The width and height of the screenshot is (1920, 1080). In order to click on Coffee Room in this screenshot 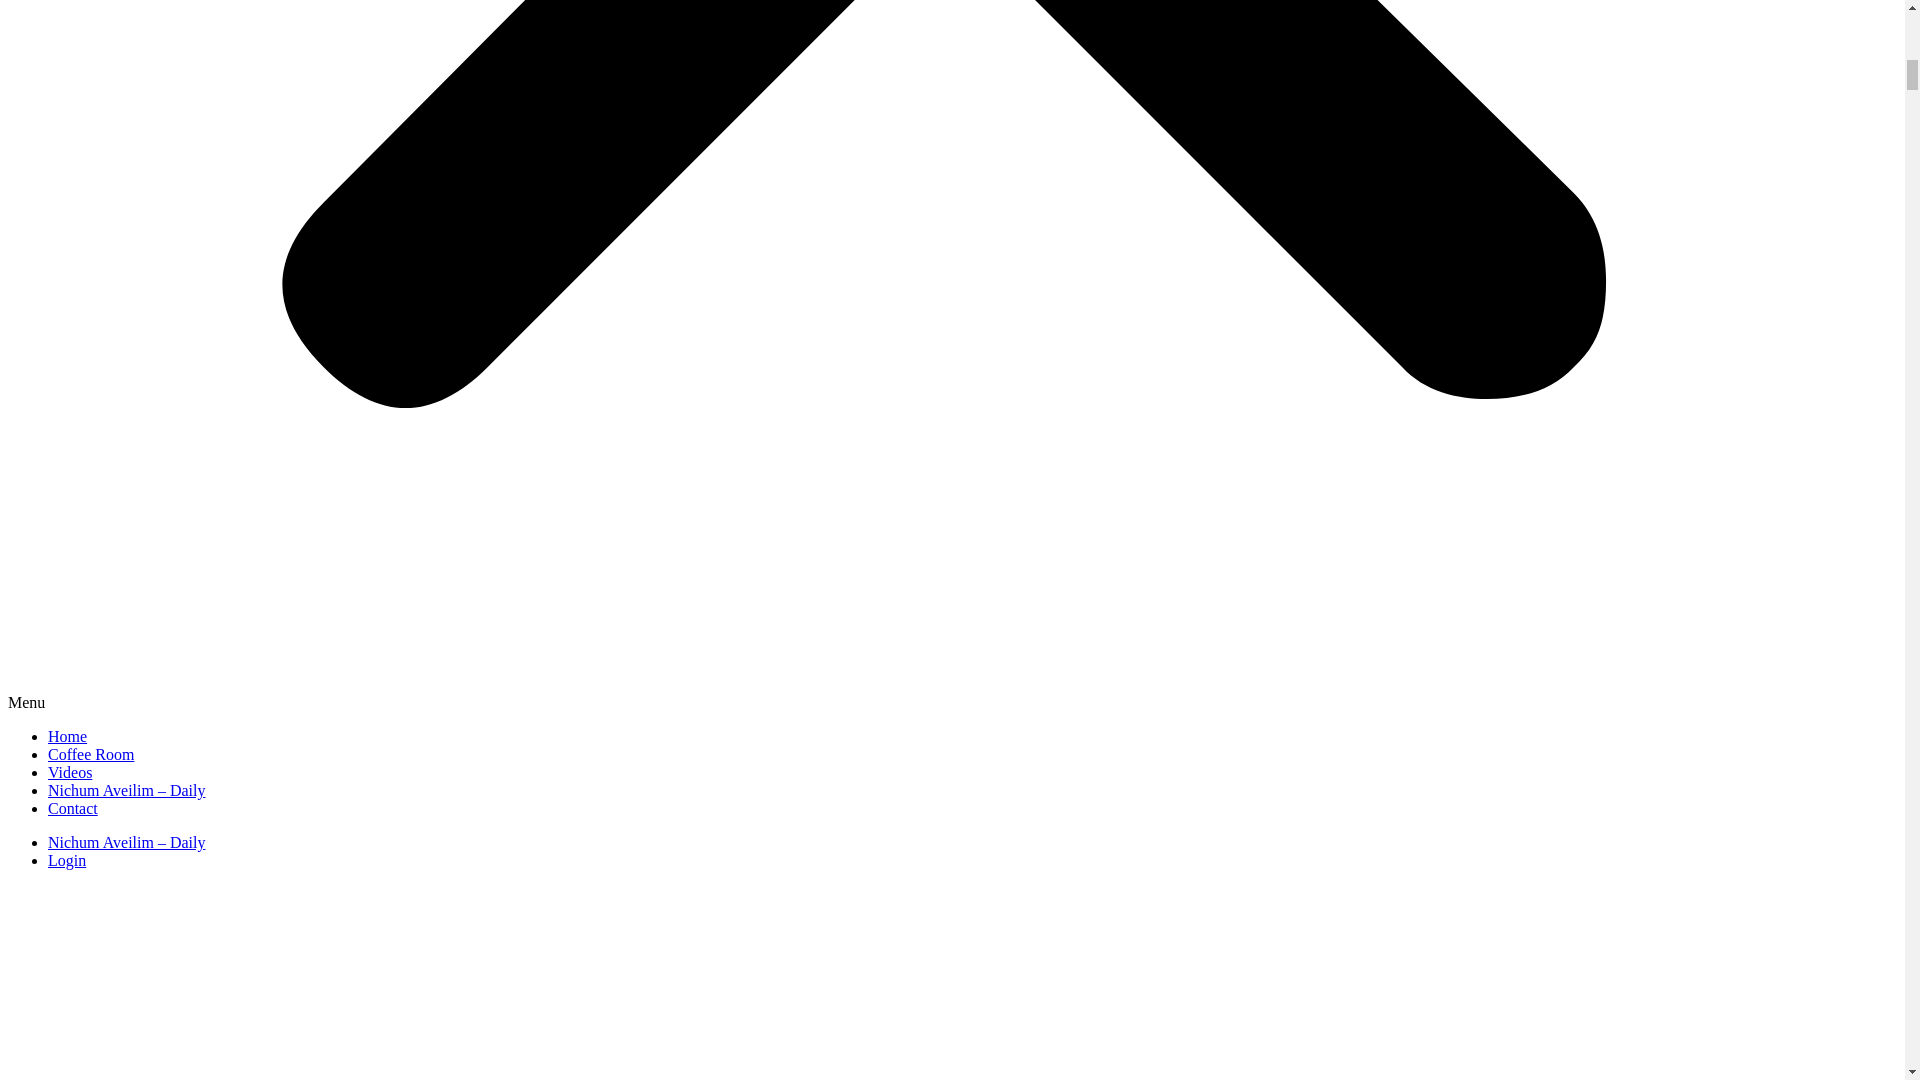, I will do `click(91, 754)`.